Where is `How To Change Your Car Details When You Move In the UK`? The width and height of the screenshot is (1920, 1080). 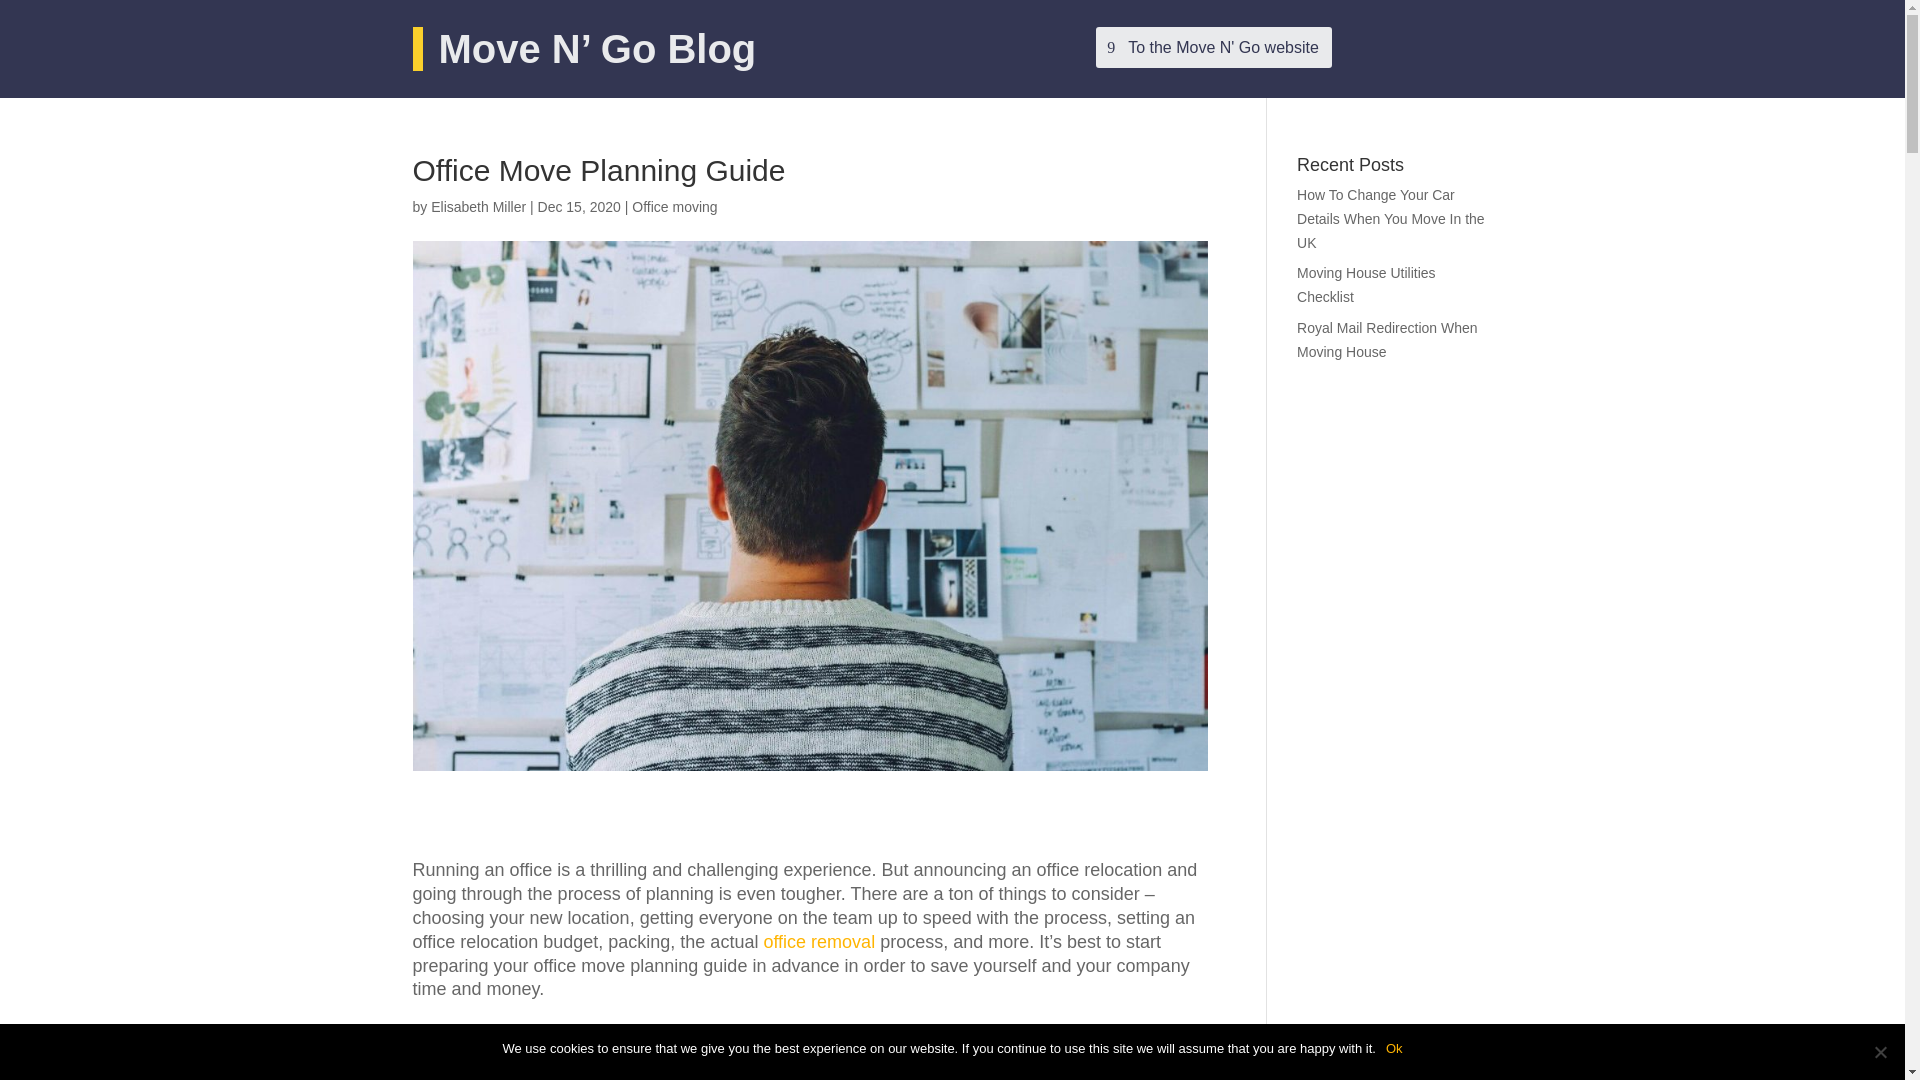 How To Change Your Car Details When You Move In the UK is located at coordinates (1390, 218).